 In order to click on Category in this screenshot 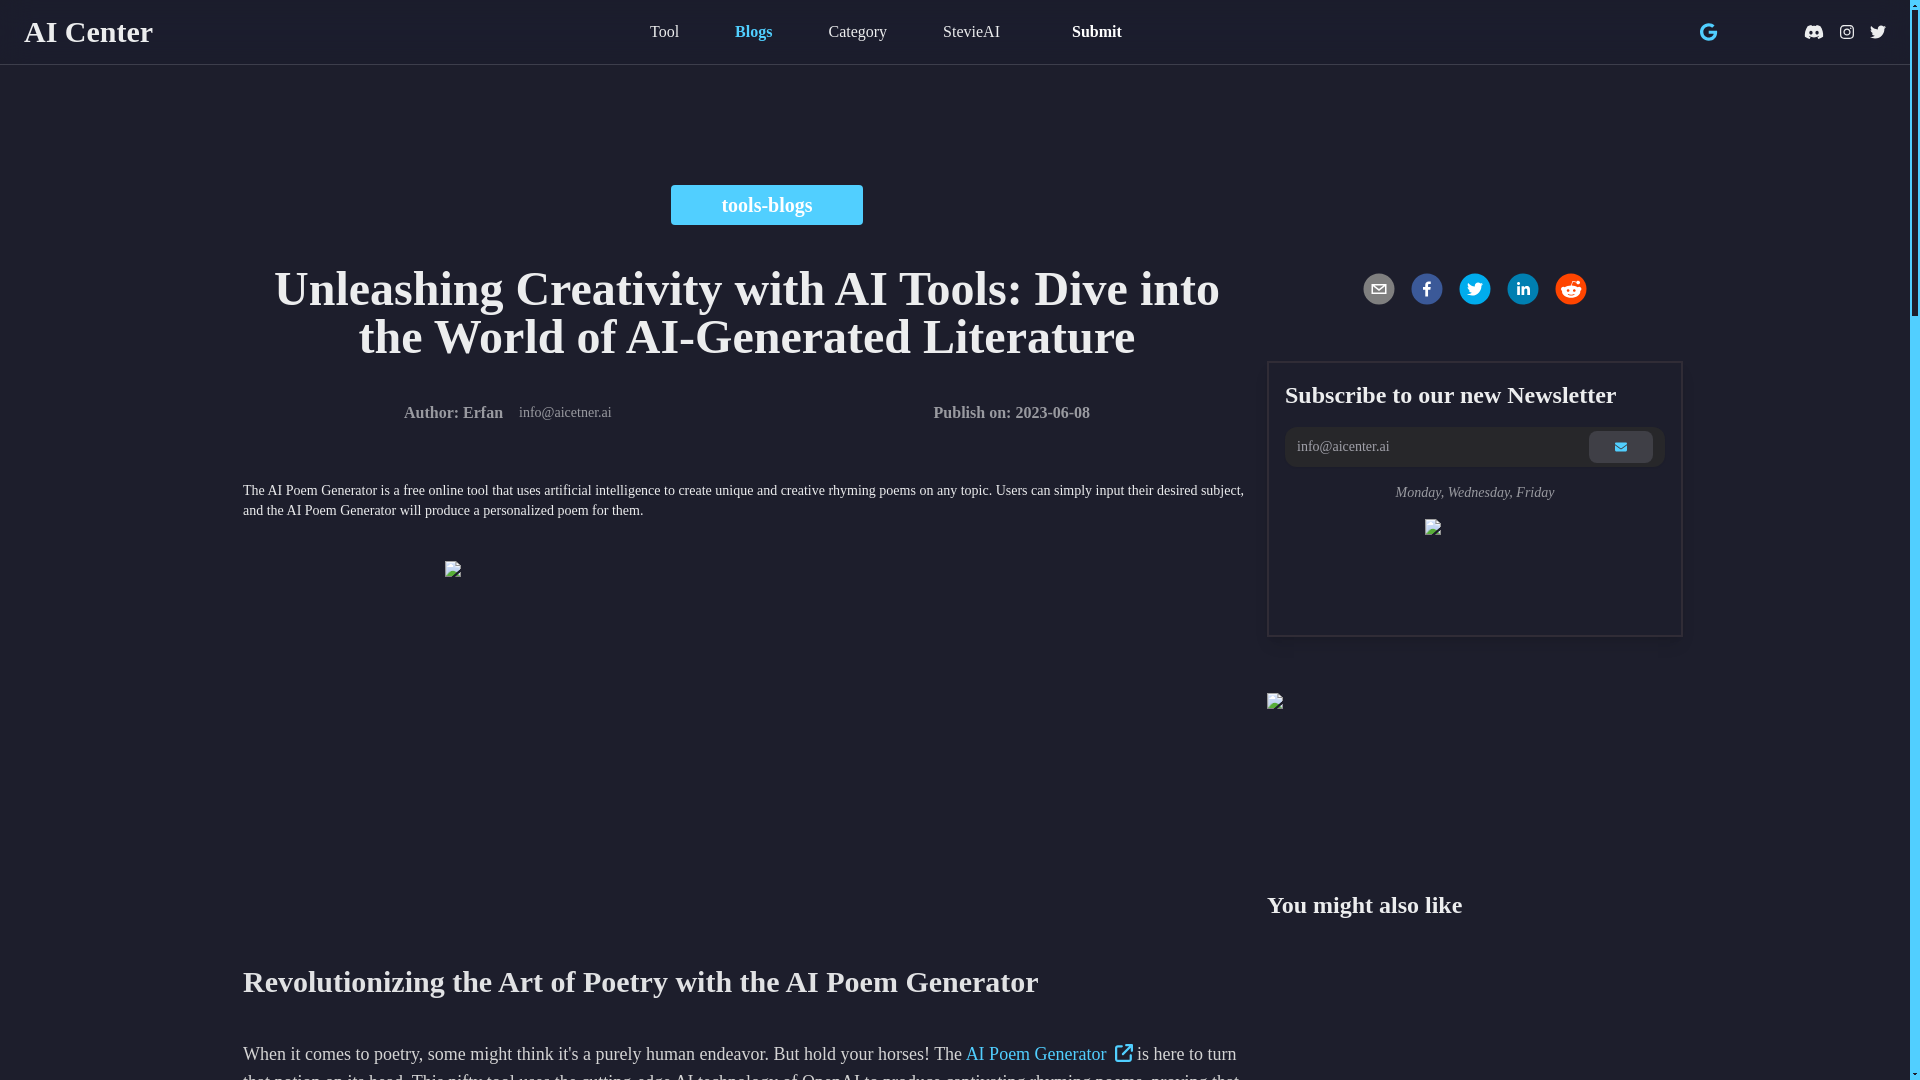, I will do `click(857, 32)`.